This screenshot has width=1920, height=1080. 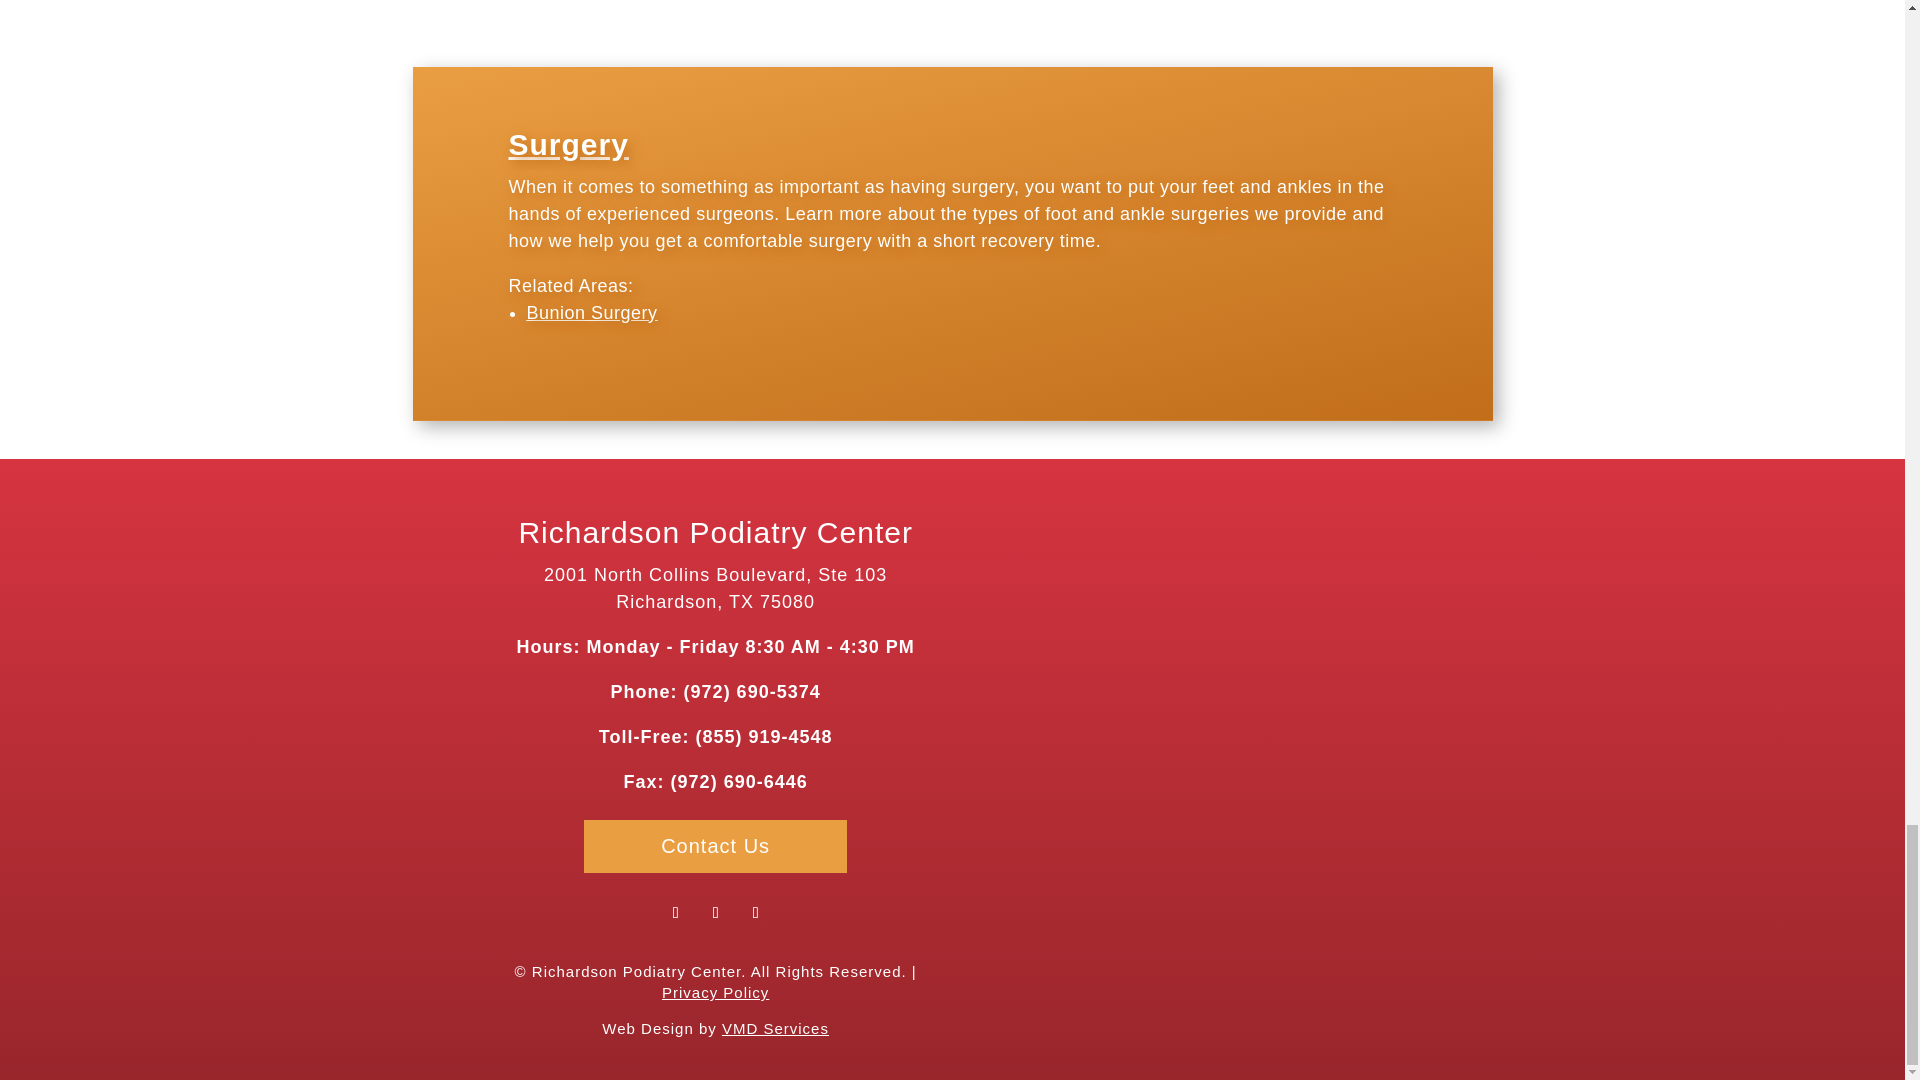 I want to click on Follow on Facebook, so click(x=676, y=912).